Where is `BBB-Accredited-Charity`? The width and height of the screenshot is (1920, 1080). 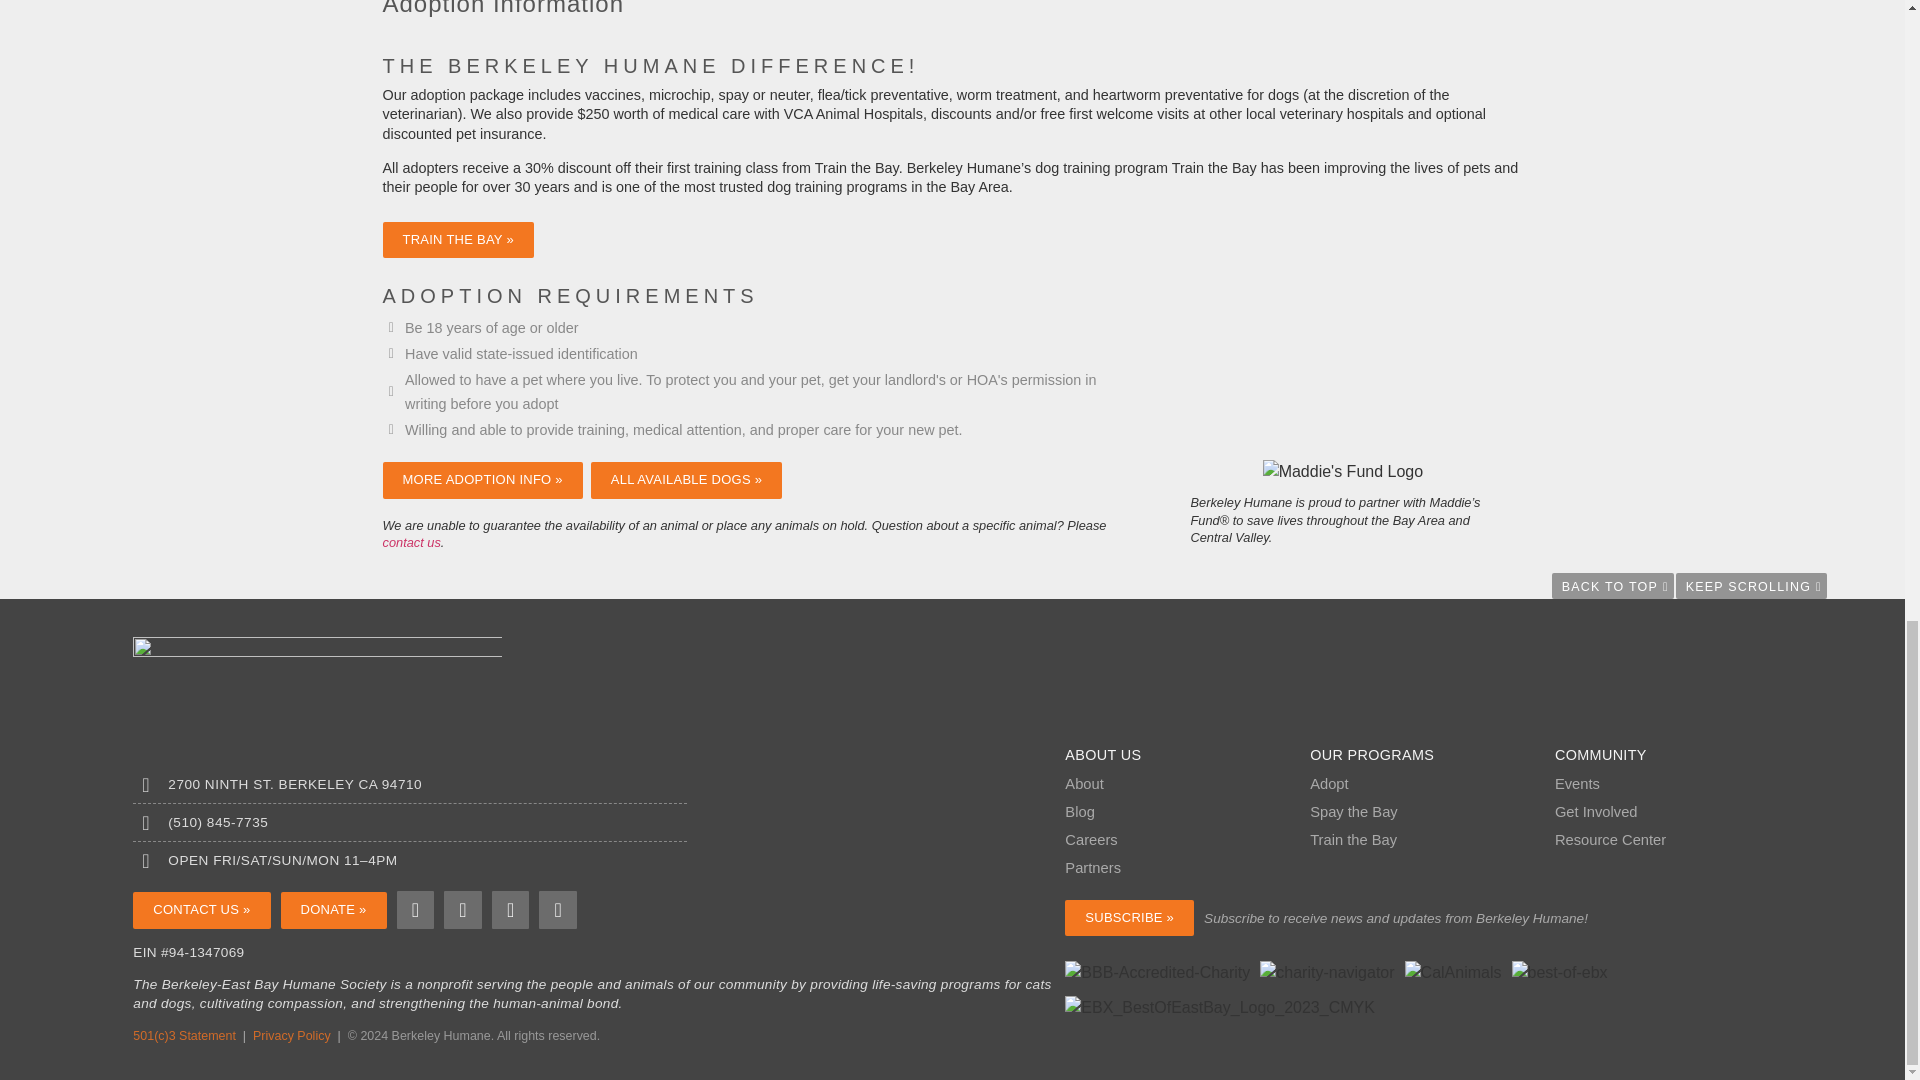
BBB-Accredited-Charity is located at coordinates (1157, 972).